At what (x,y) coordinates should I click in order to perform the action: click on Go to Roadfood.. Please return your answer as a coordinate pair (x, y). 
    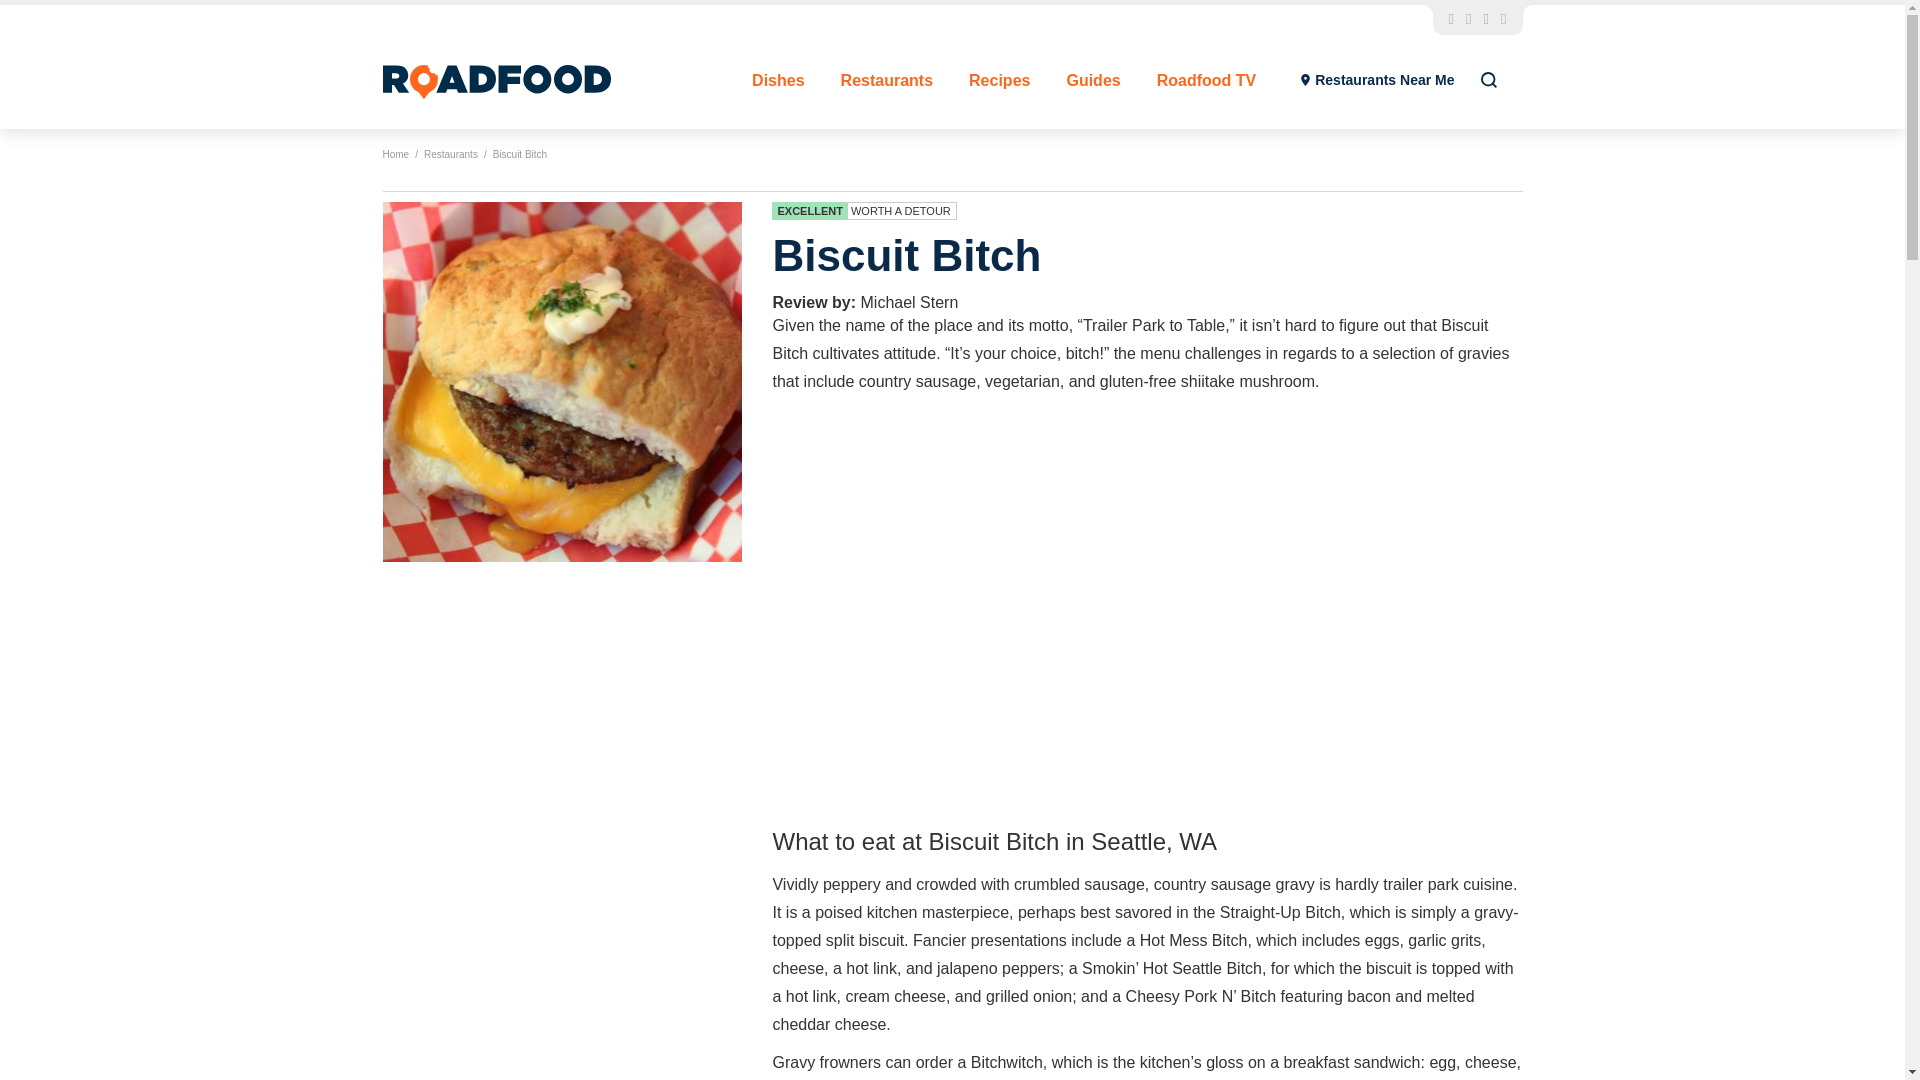
    Looking at the image, I should click on (395, 154).